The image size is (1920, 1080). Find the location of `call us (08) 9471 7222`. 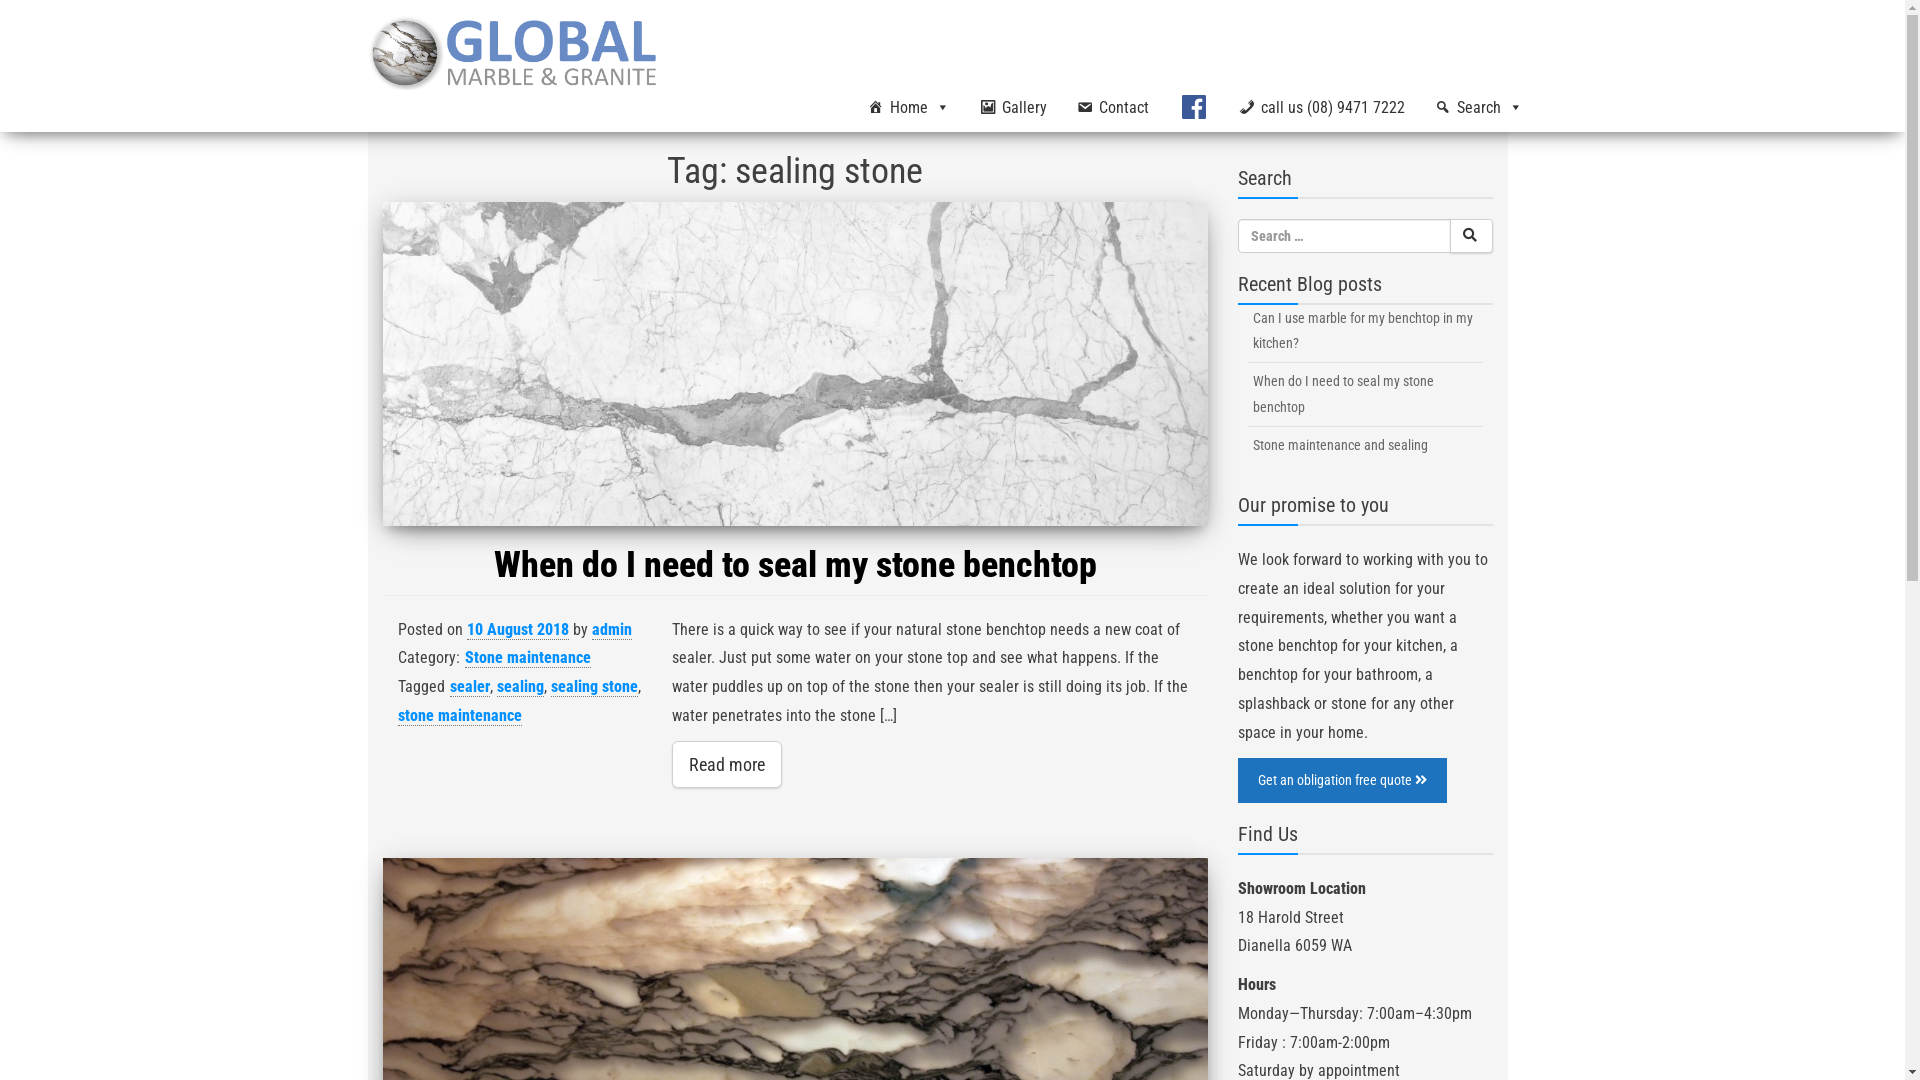

call us (08) 9471 7222 is located at coordinates (1322, 108).